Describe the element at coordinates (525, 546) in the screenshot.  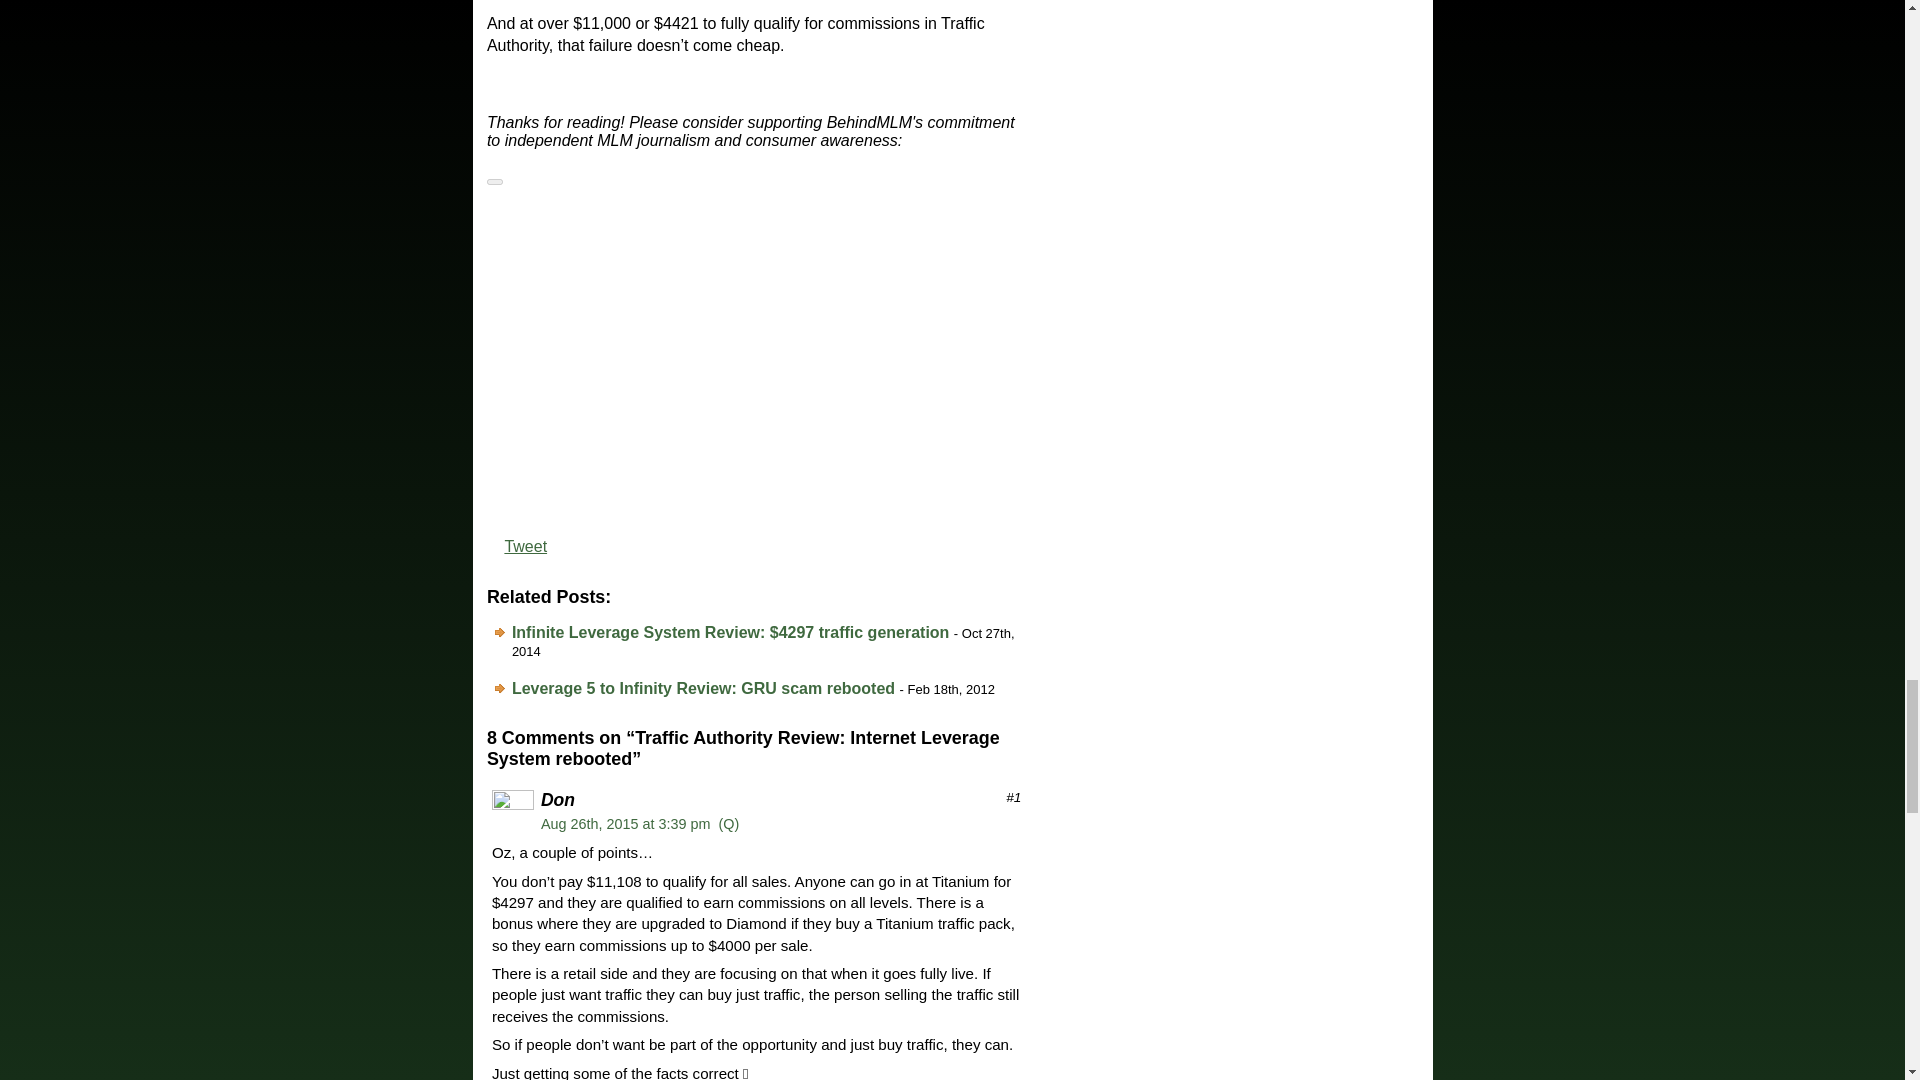
I see `Tweet` at that location.